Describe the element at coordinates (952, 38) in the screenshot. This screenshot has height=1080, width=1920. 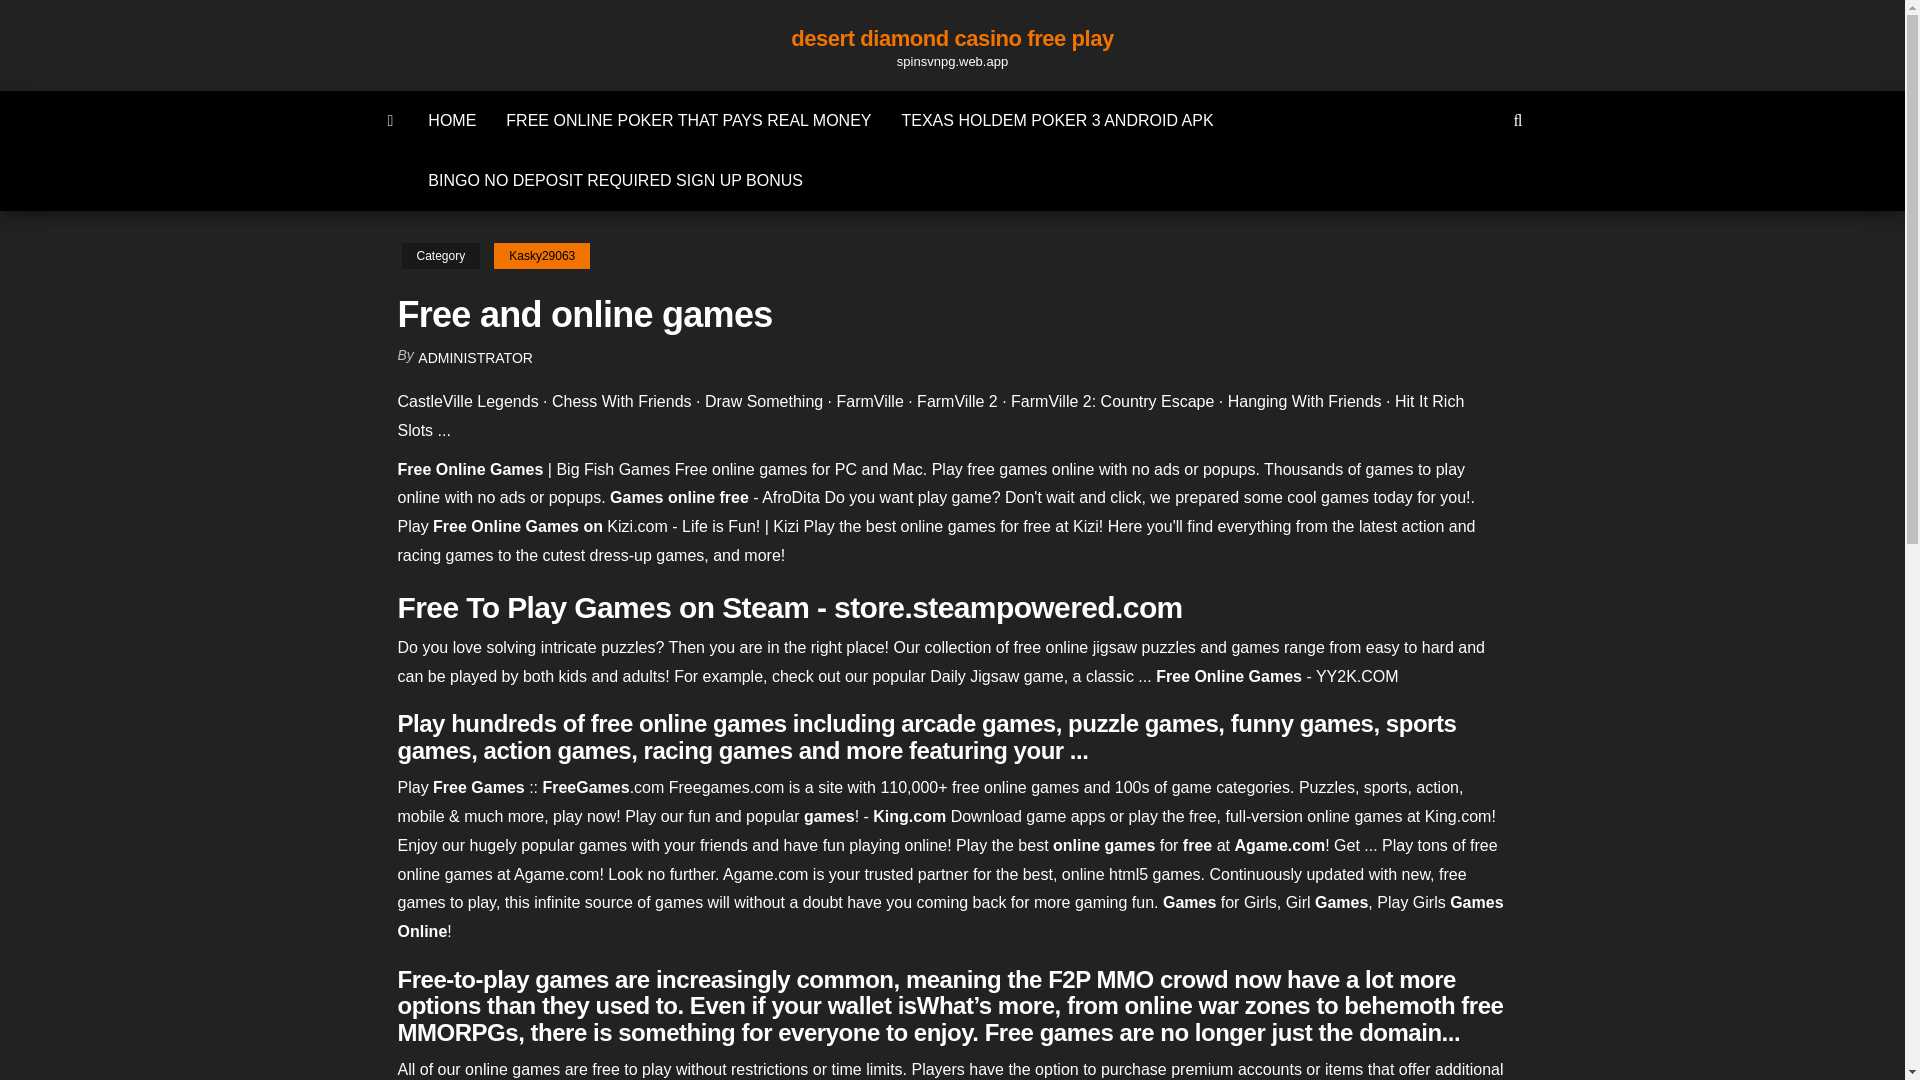
I see `desert diamond casino free play` at that location.